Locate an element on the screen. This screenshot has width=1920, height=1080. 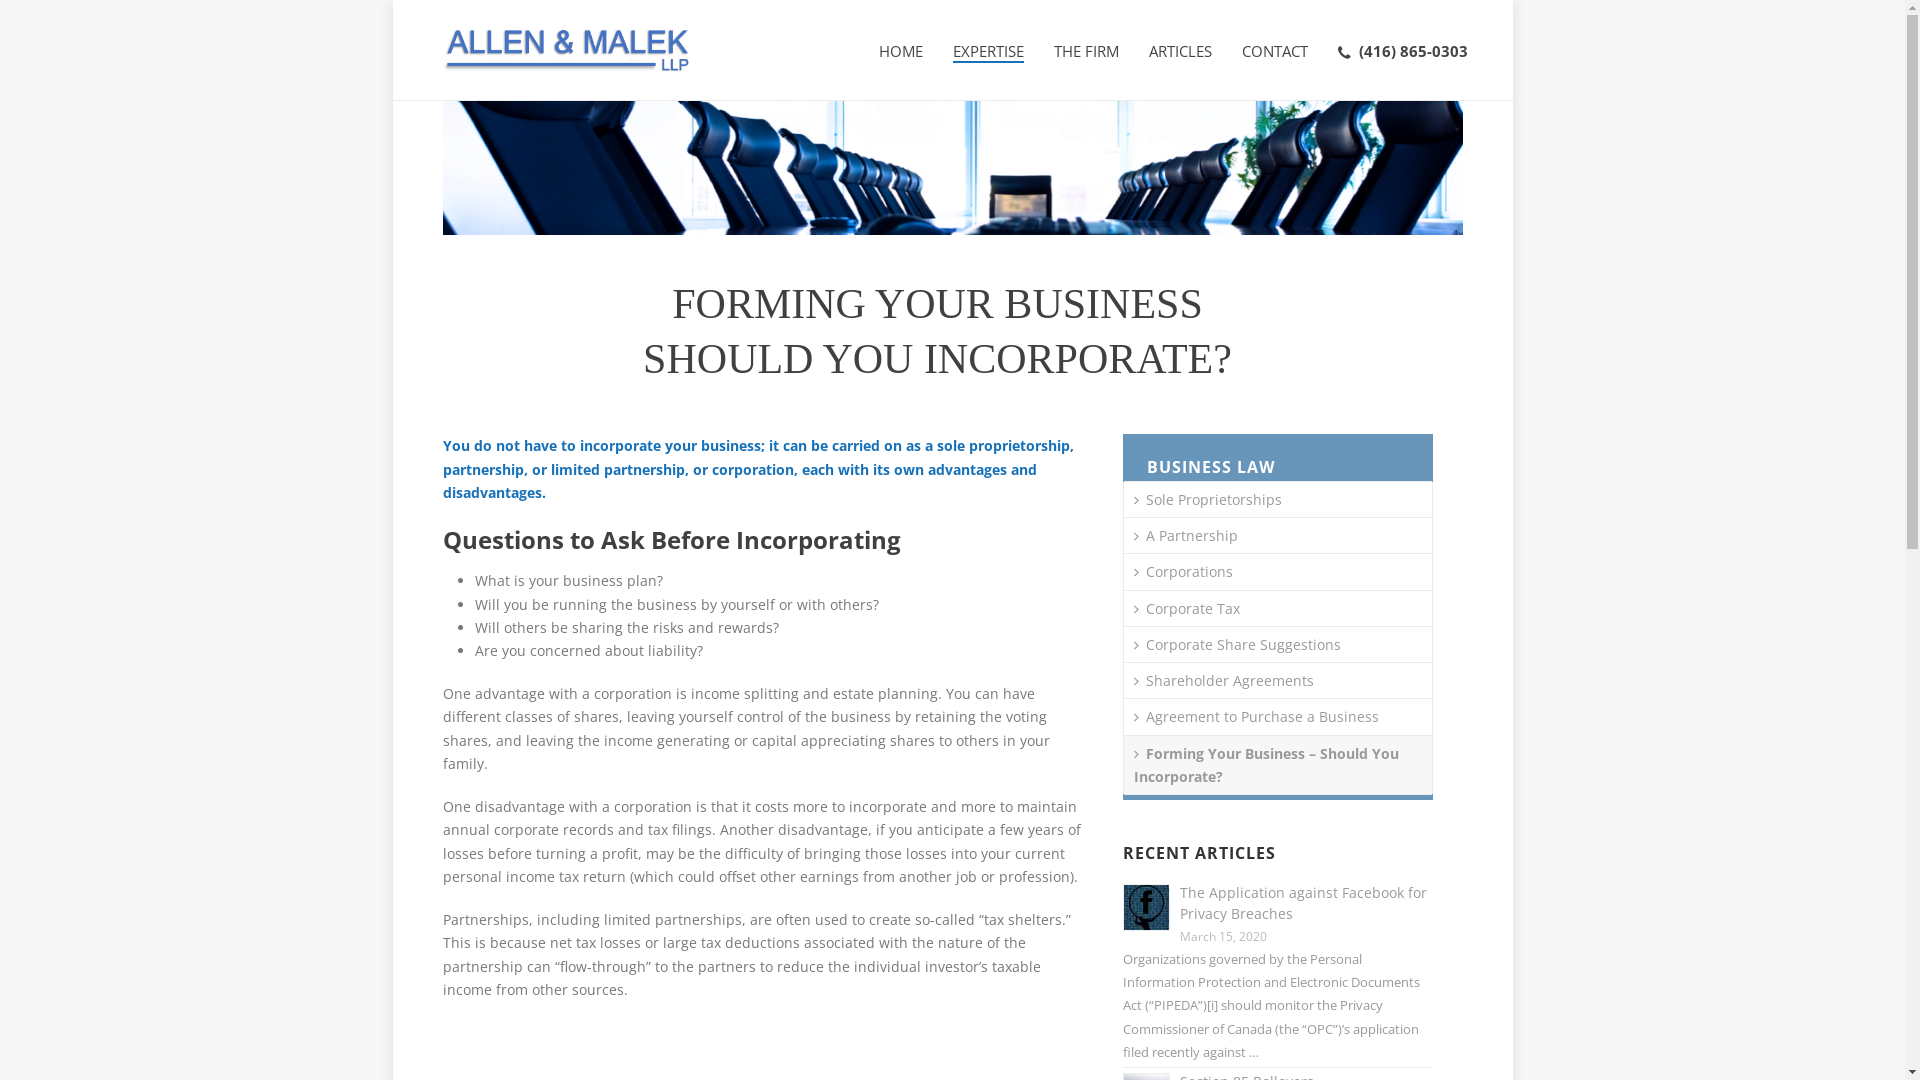
A Partnership is located at coordinates (1186, 536).